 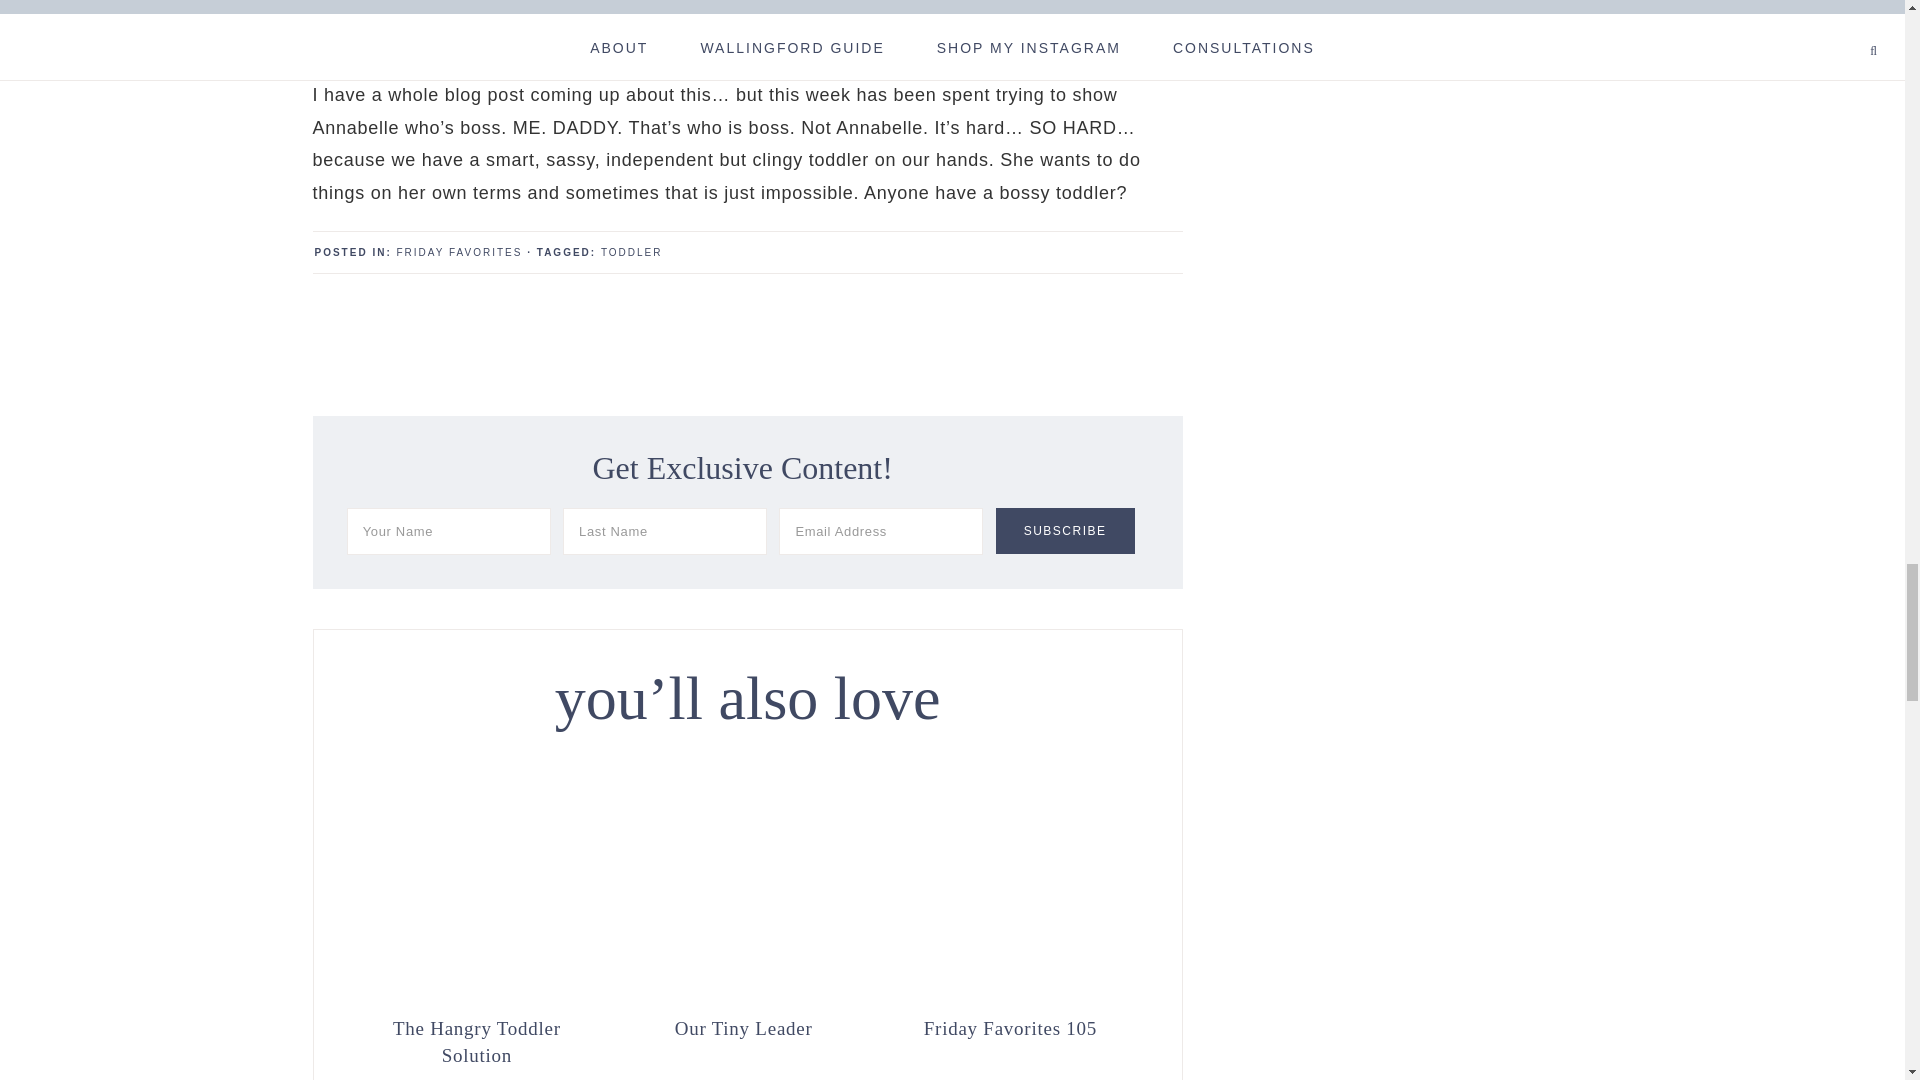 What do you see at coordinates (476, 1040) in the screenshot?
I see `The Hangry Toddler Solution` at bounding box center [476, 1040].